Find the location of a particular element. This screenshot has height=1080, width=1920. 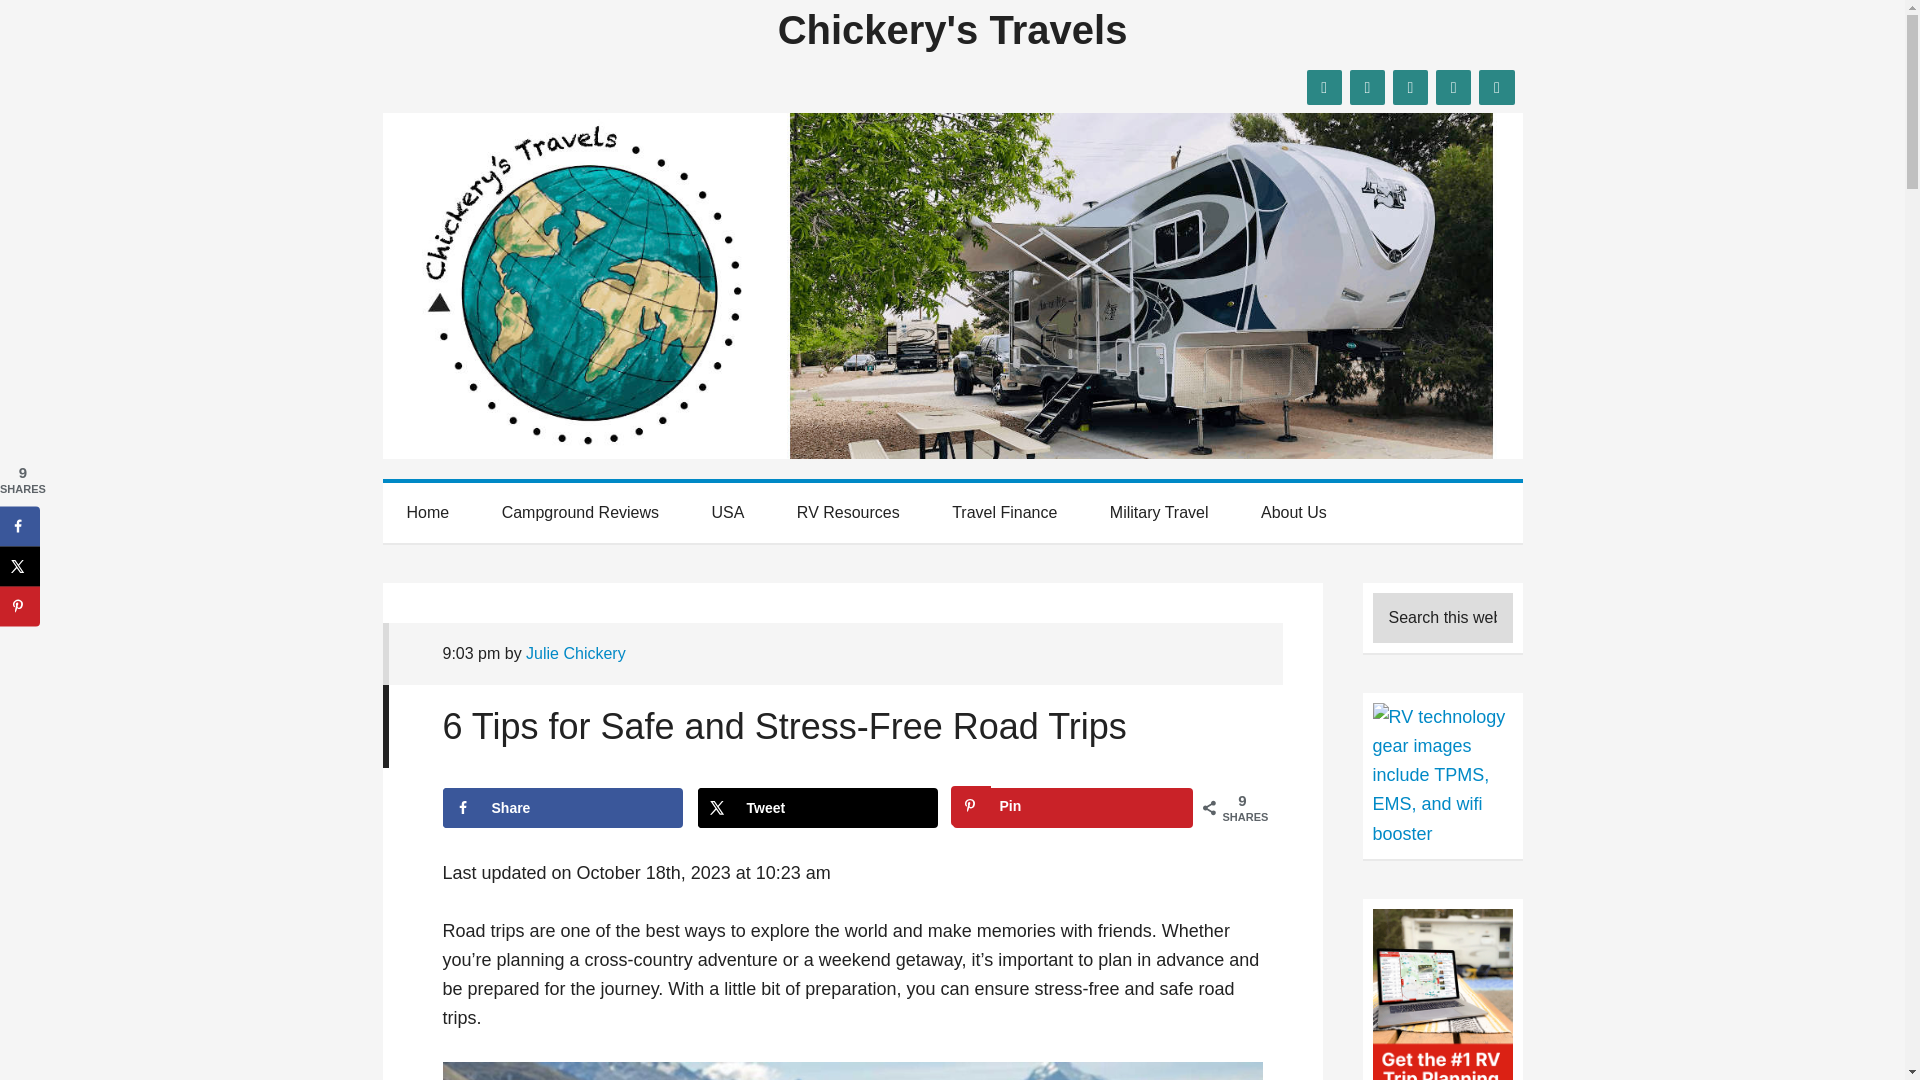

Share on Facebook is located at coordinates (20, 526).